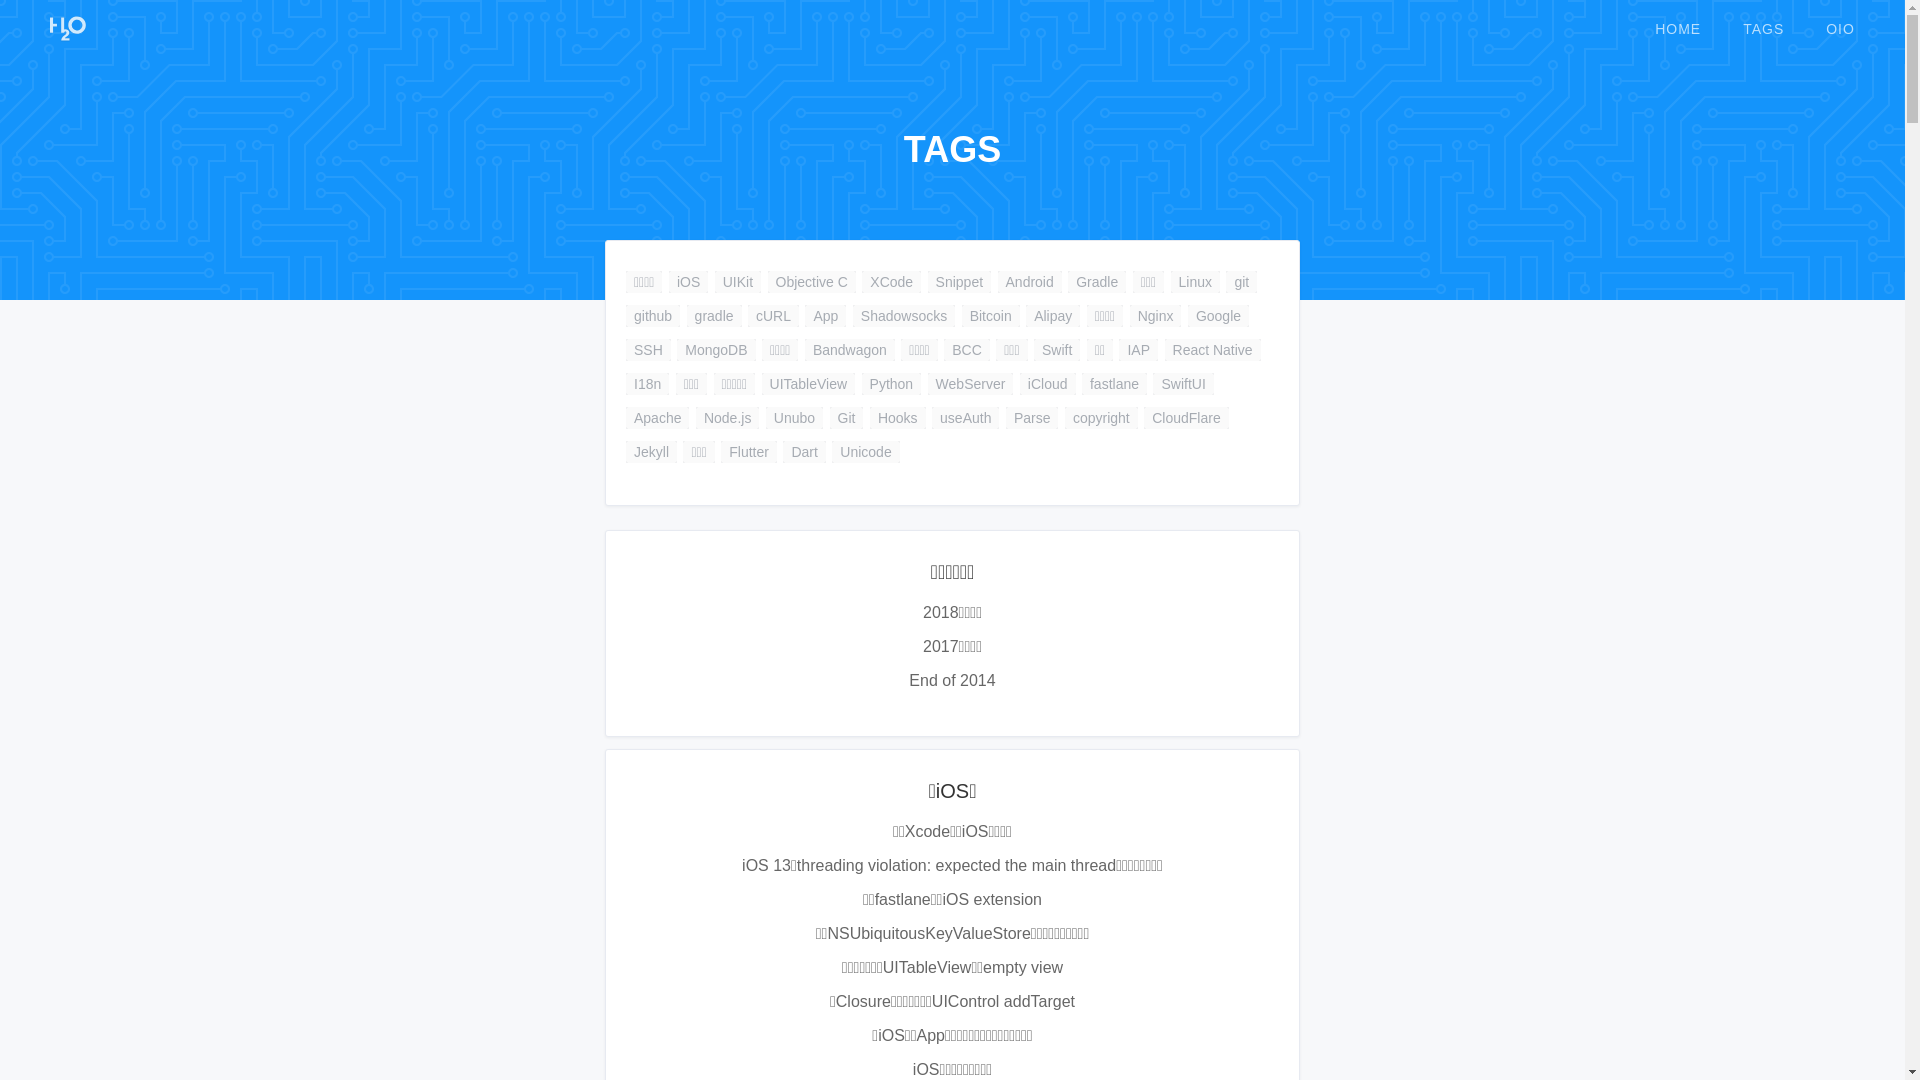 This screenshot has height=1080, width=1920. Describe the element at coordinates (1218, 316) in the screenshot. I see `Google` at that location.